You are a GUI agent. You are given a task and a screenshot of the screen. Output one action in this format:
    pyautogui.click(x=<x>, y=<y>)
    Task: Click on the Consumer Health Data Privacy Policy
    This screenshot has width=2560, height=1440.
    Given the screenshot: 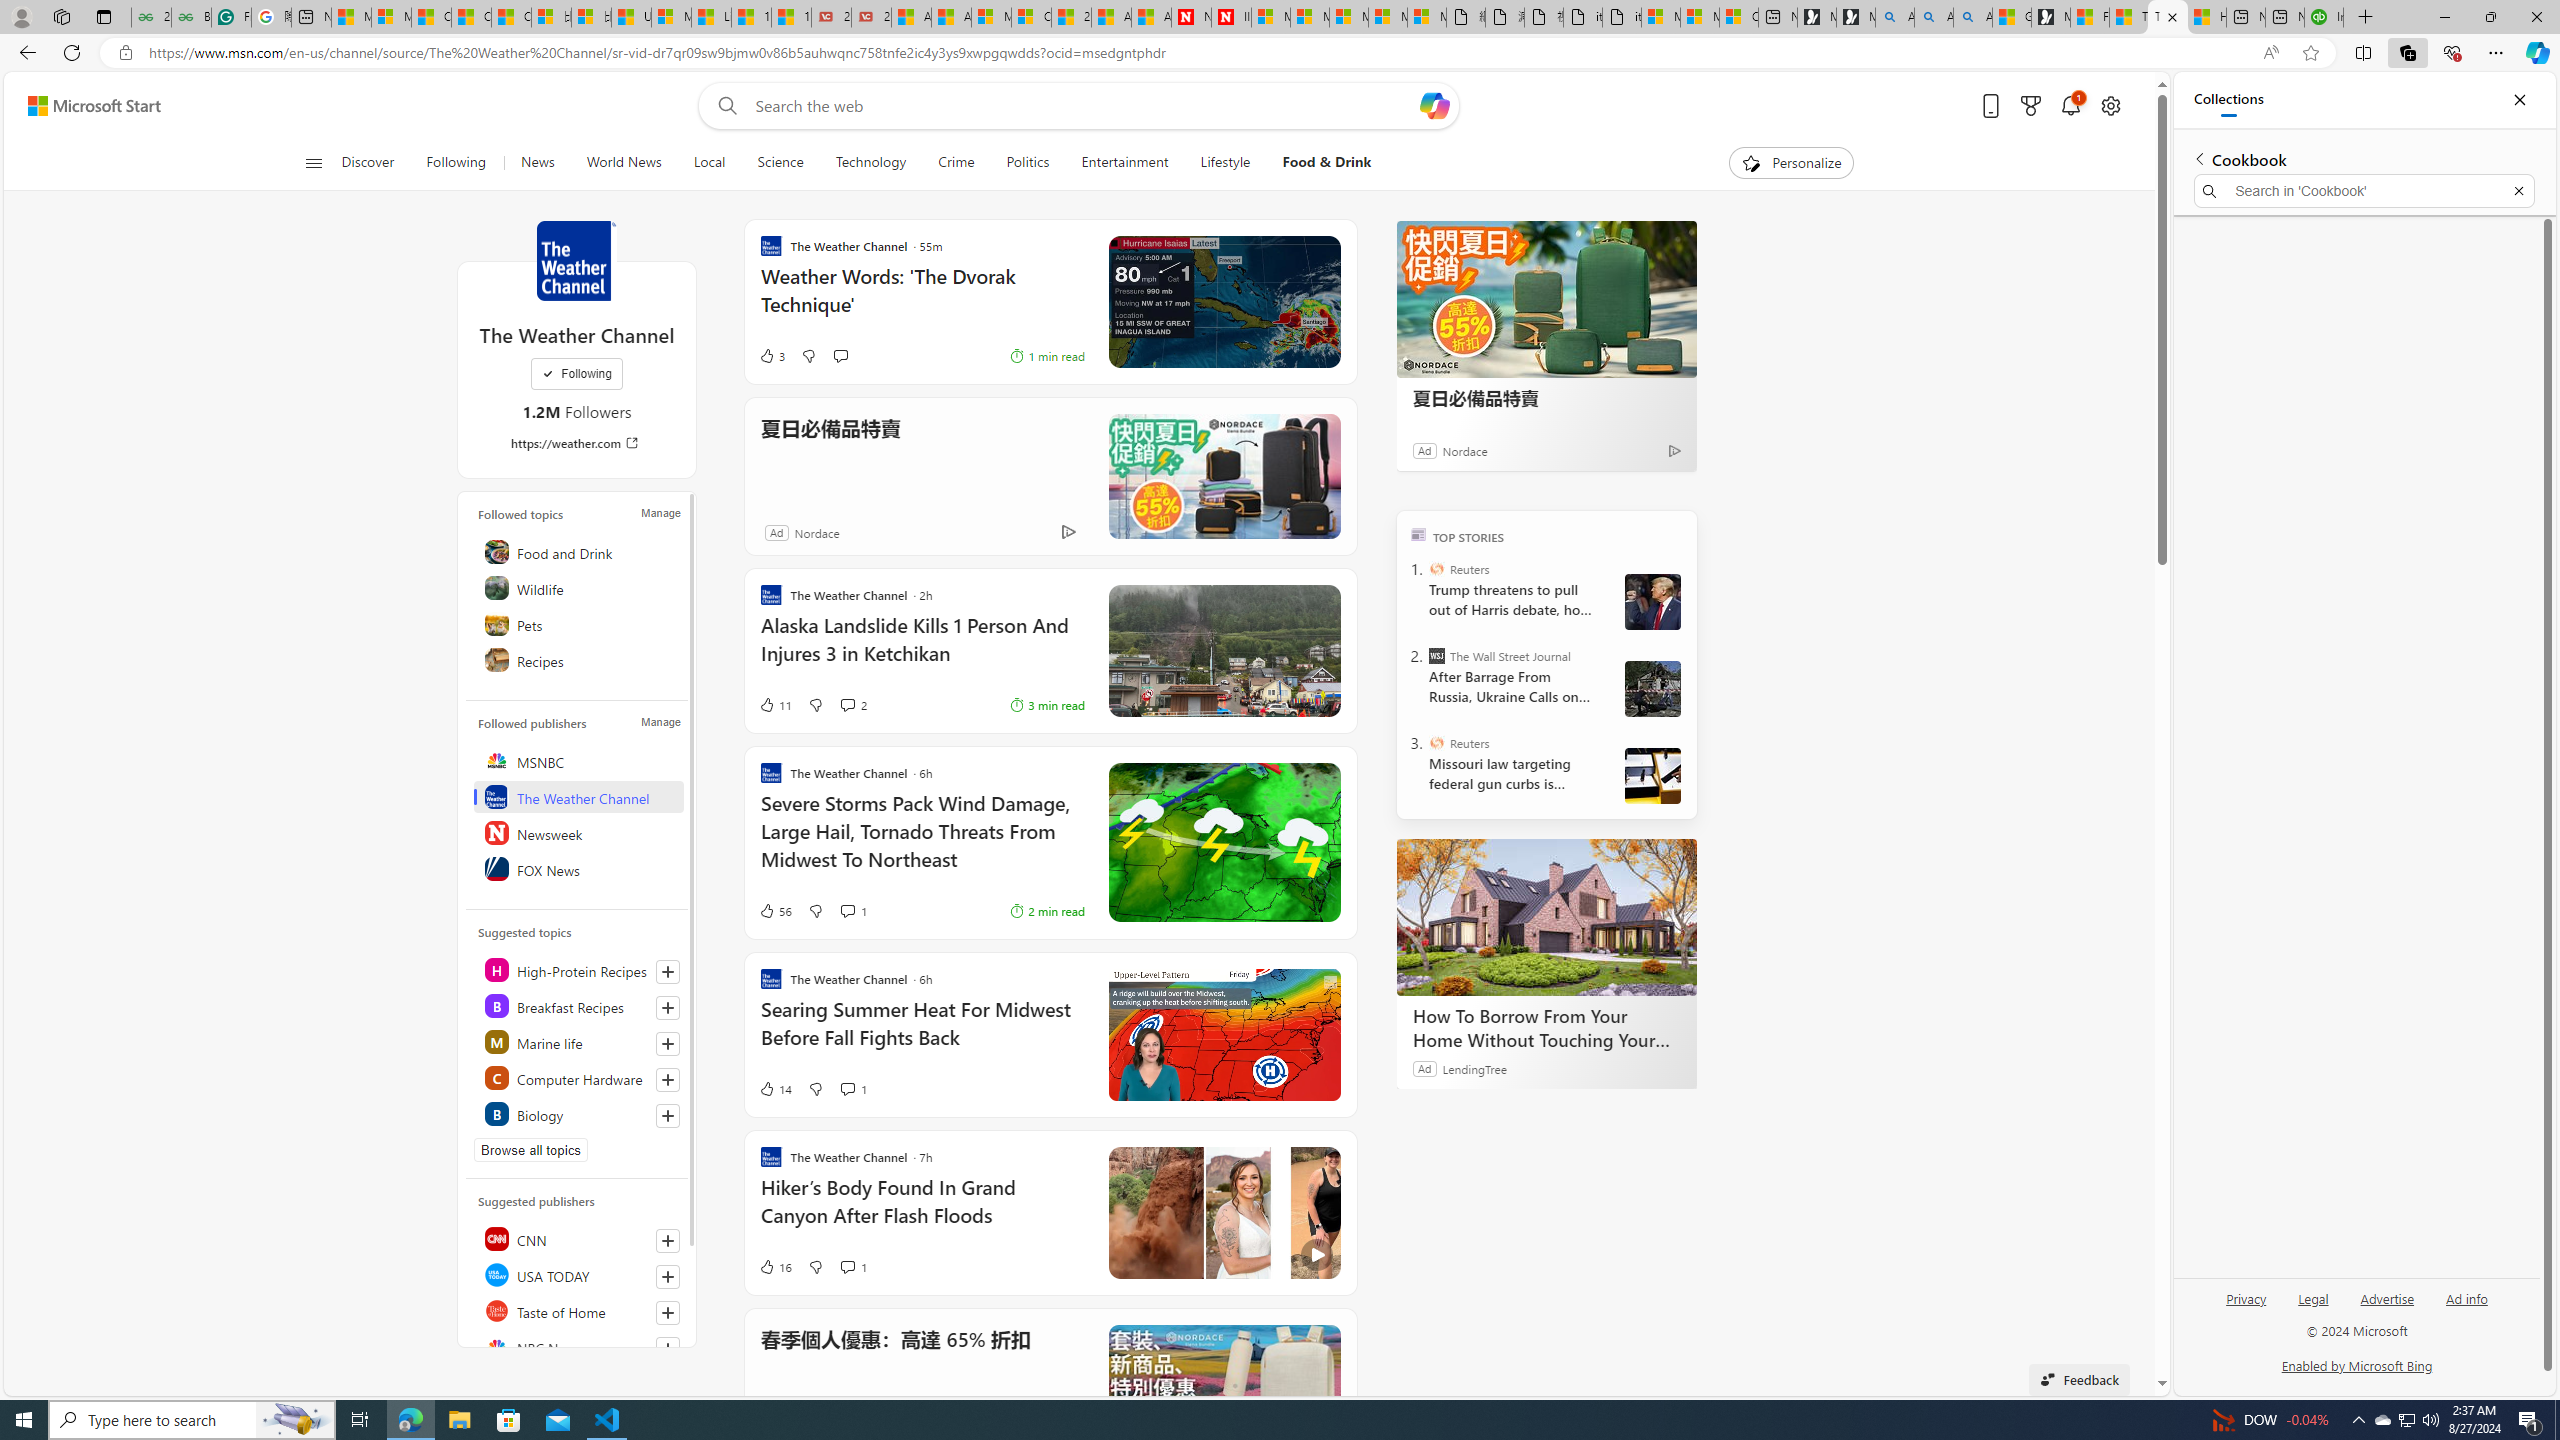 What is the action you would take?
    pyautogui.click(x=1738, y=17)
    